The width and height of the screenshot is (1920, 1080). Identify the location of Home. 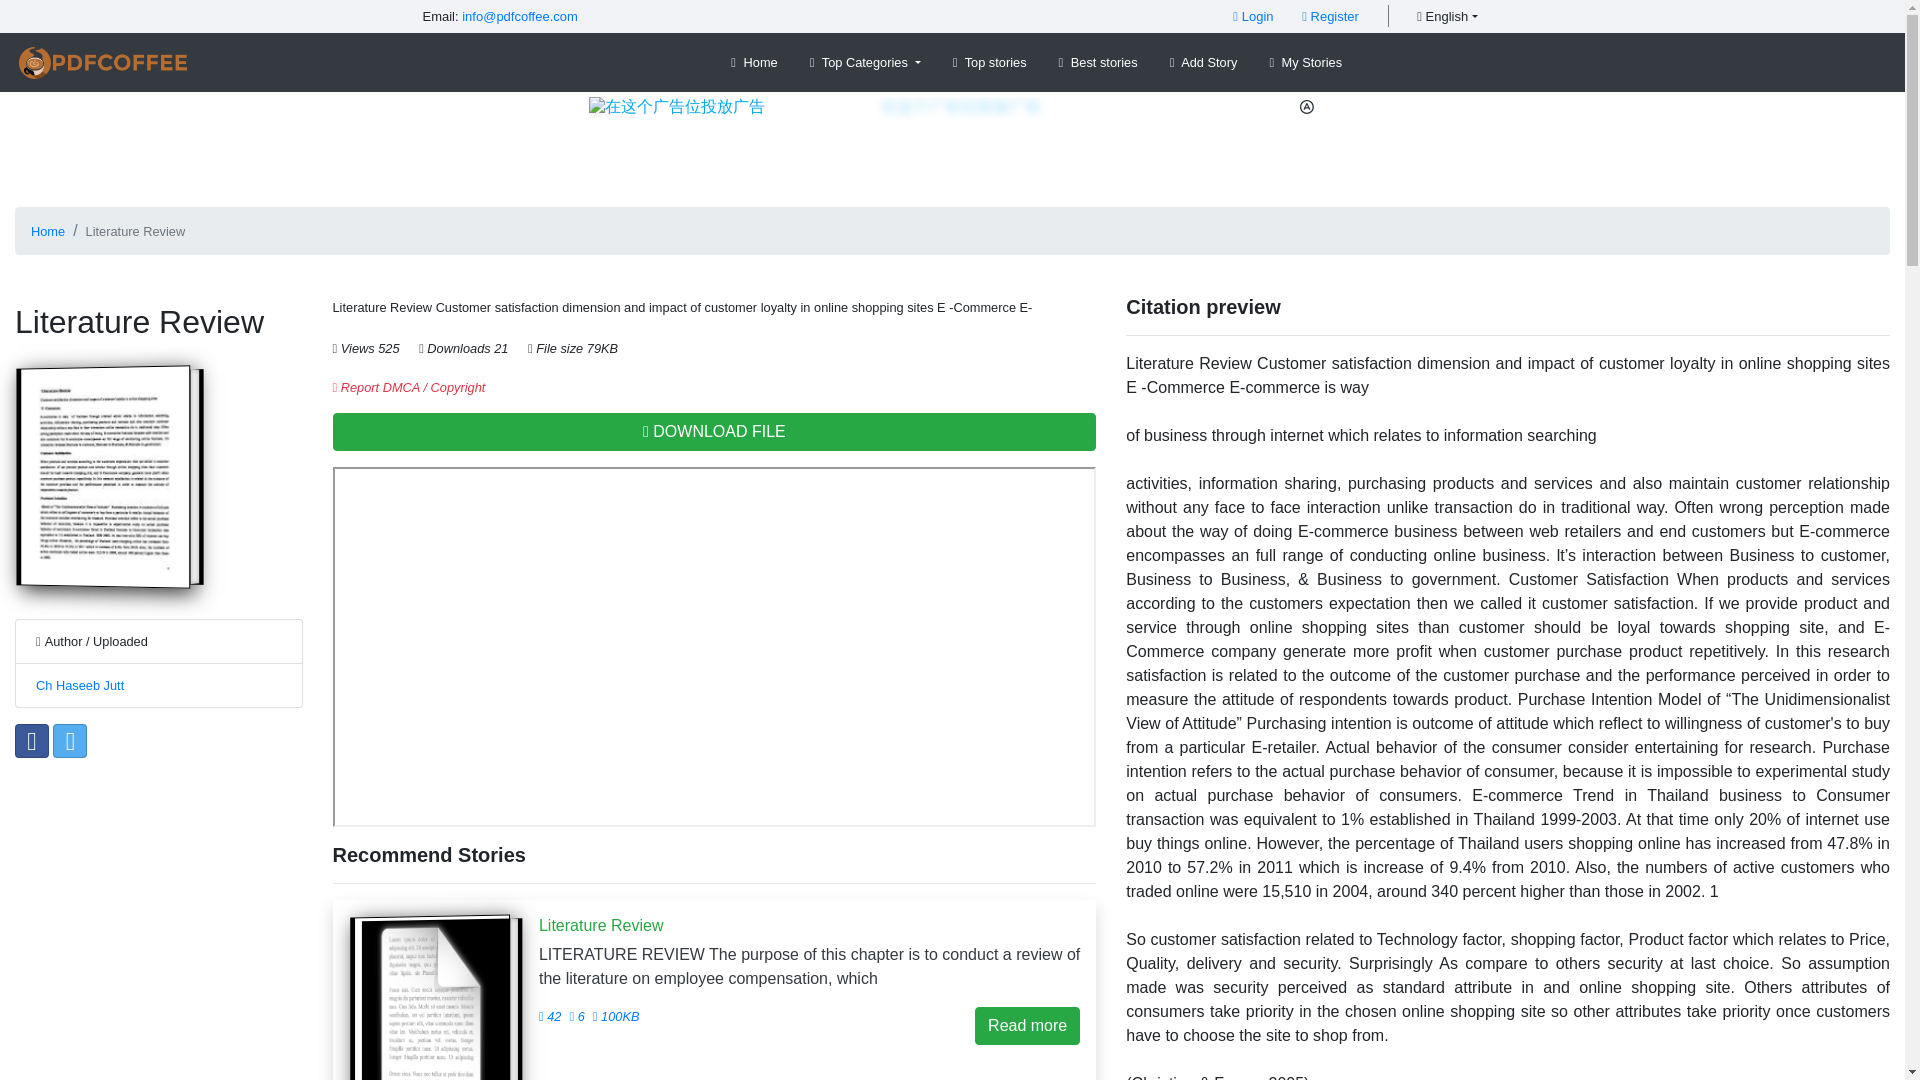
(754, 62).